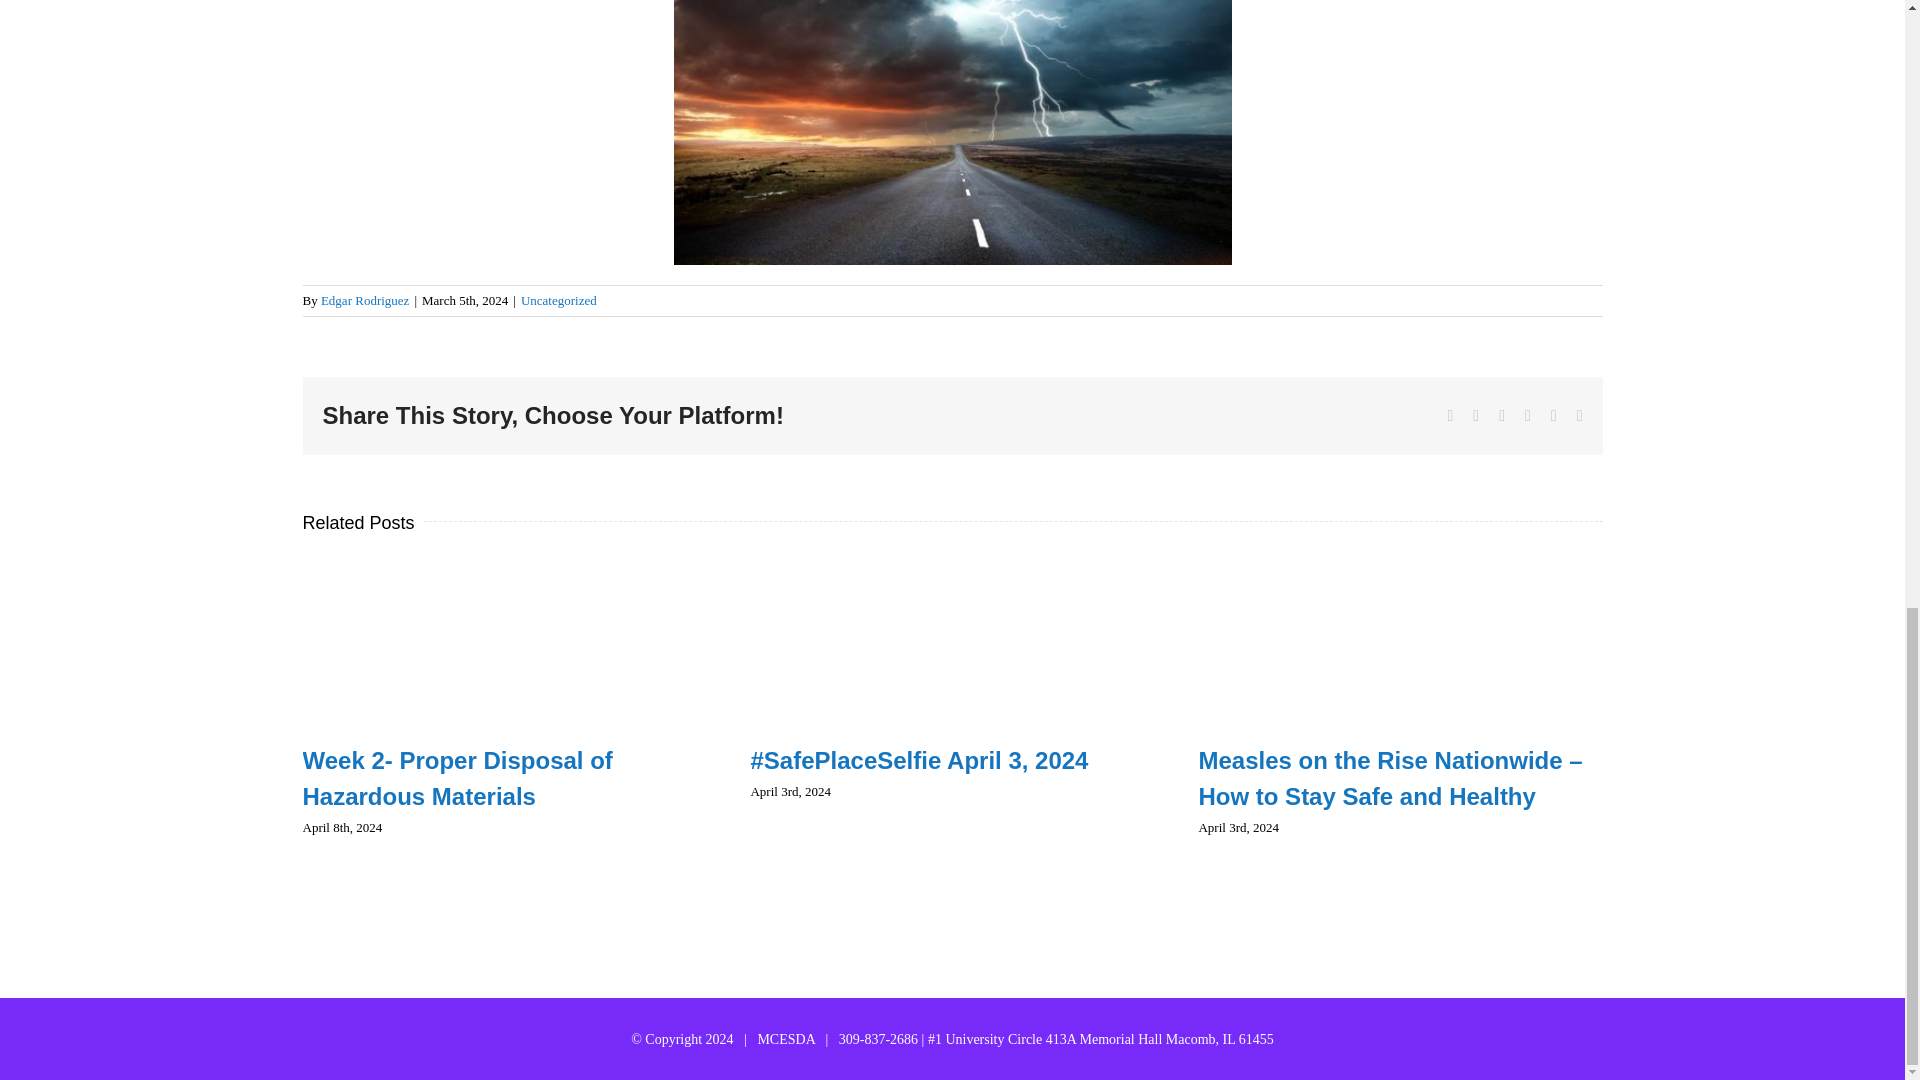 Image resolution: width=1920 pixels, height=1080 pixels. Describe the element at coordinates (456, 778) in the screenshot. I see `Week 2- Proper Disposal of Hazardous Materials` at that location.